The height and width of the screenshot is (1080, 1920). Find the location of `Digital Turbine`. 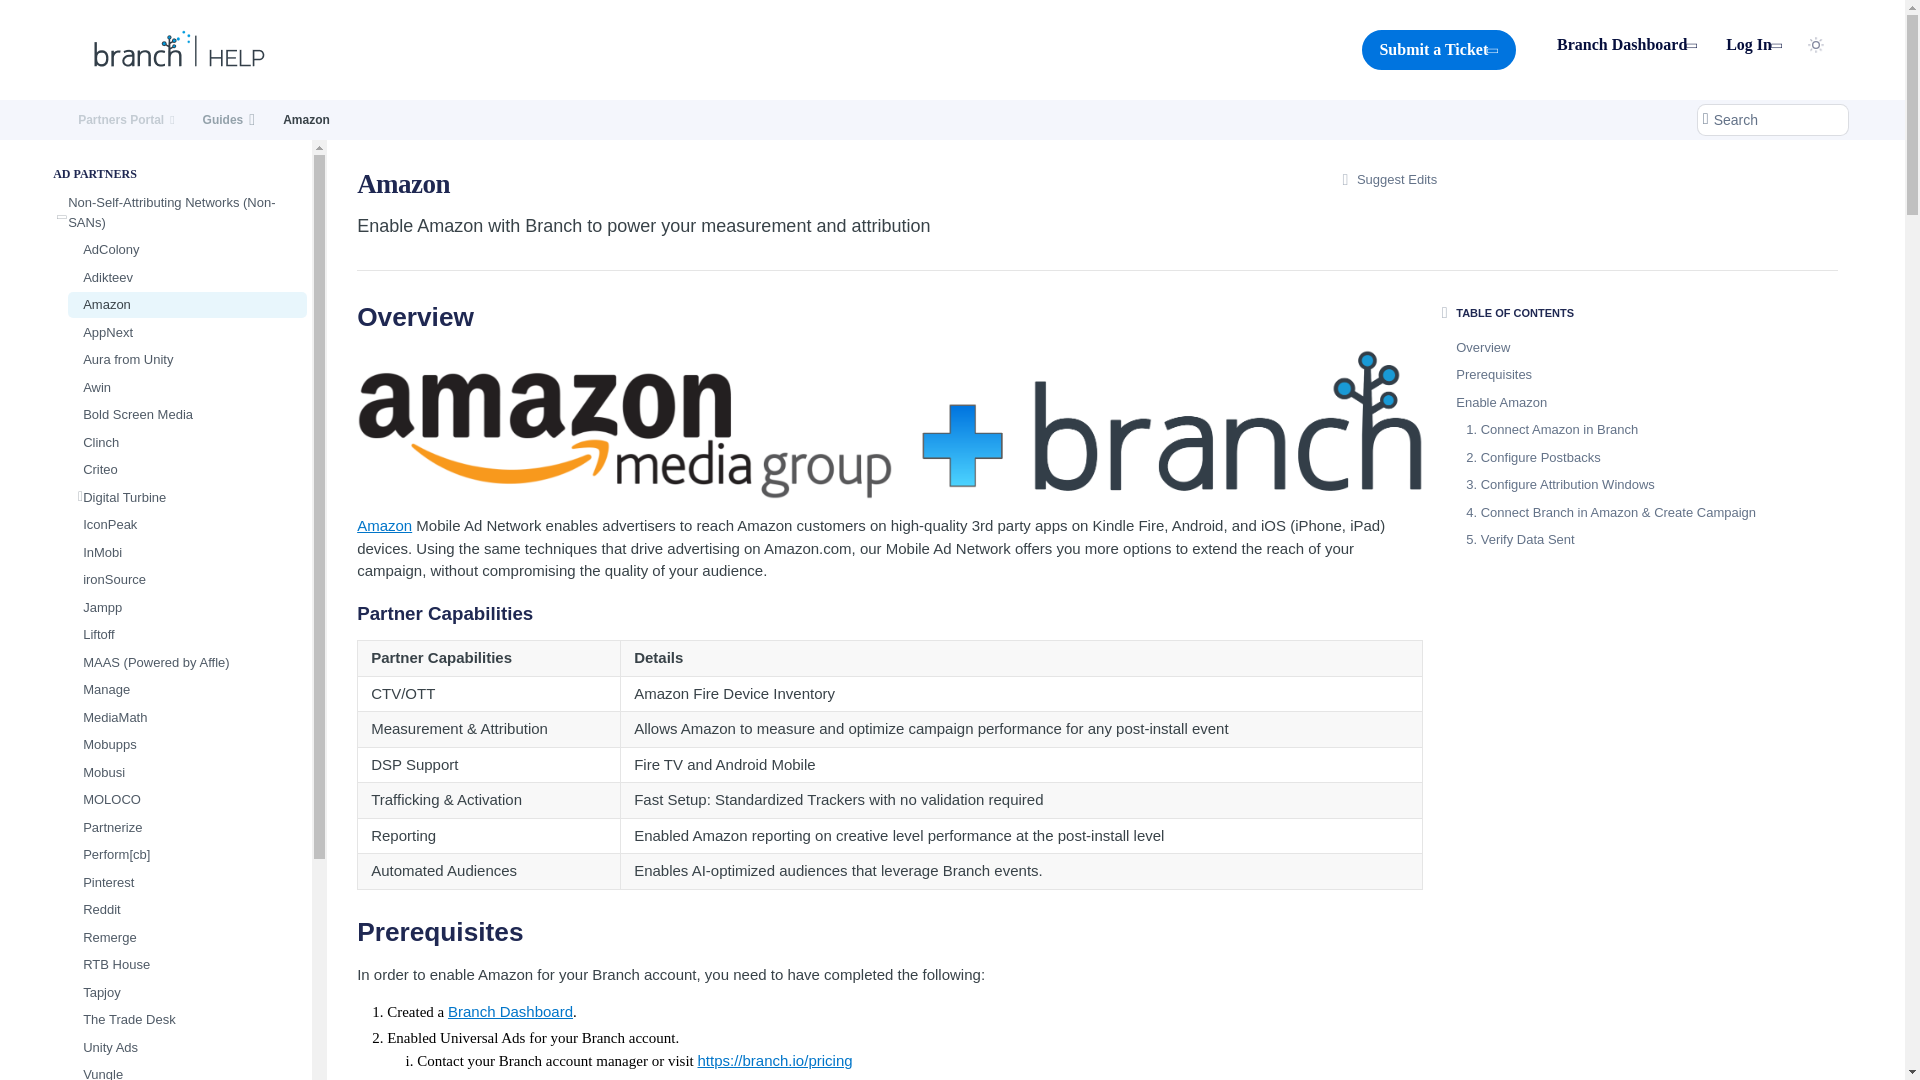

Digital Turbine is located at coordinates (187, 496).